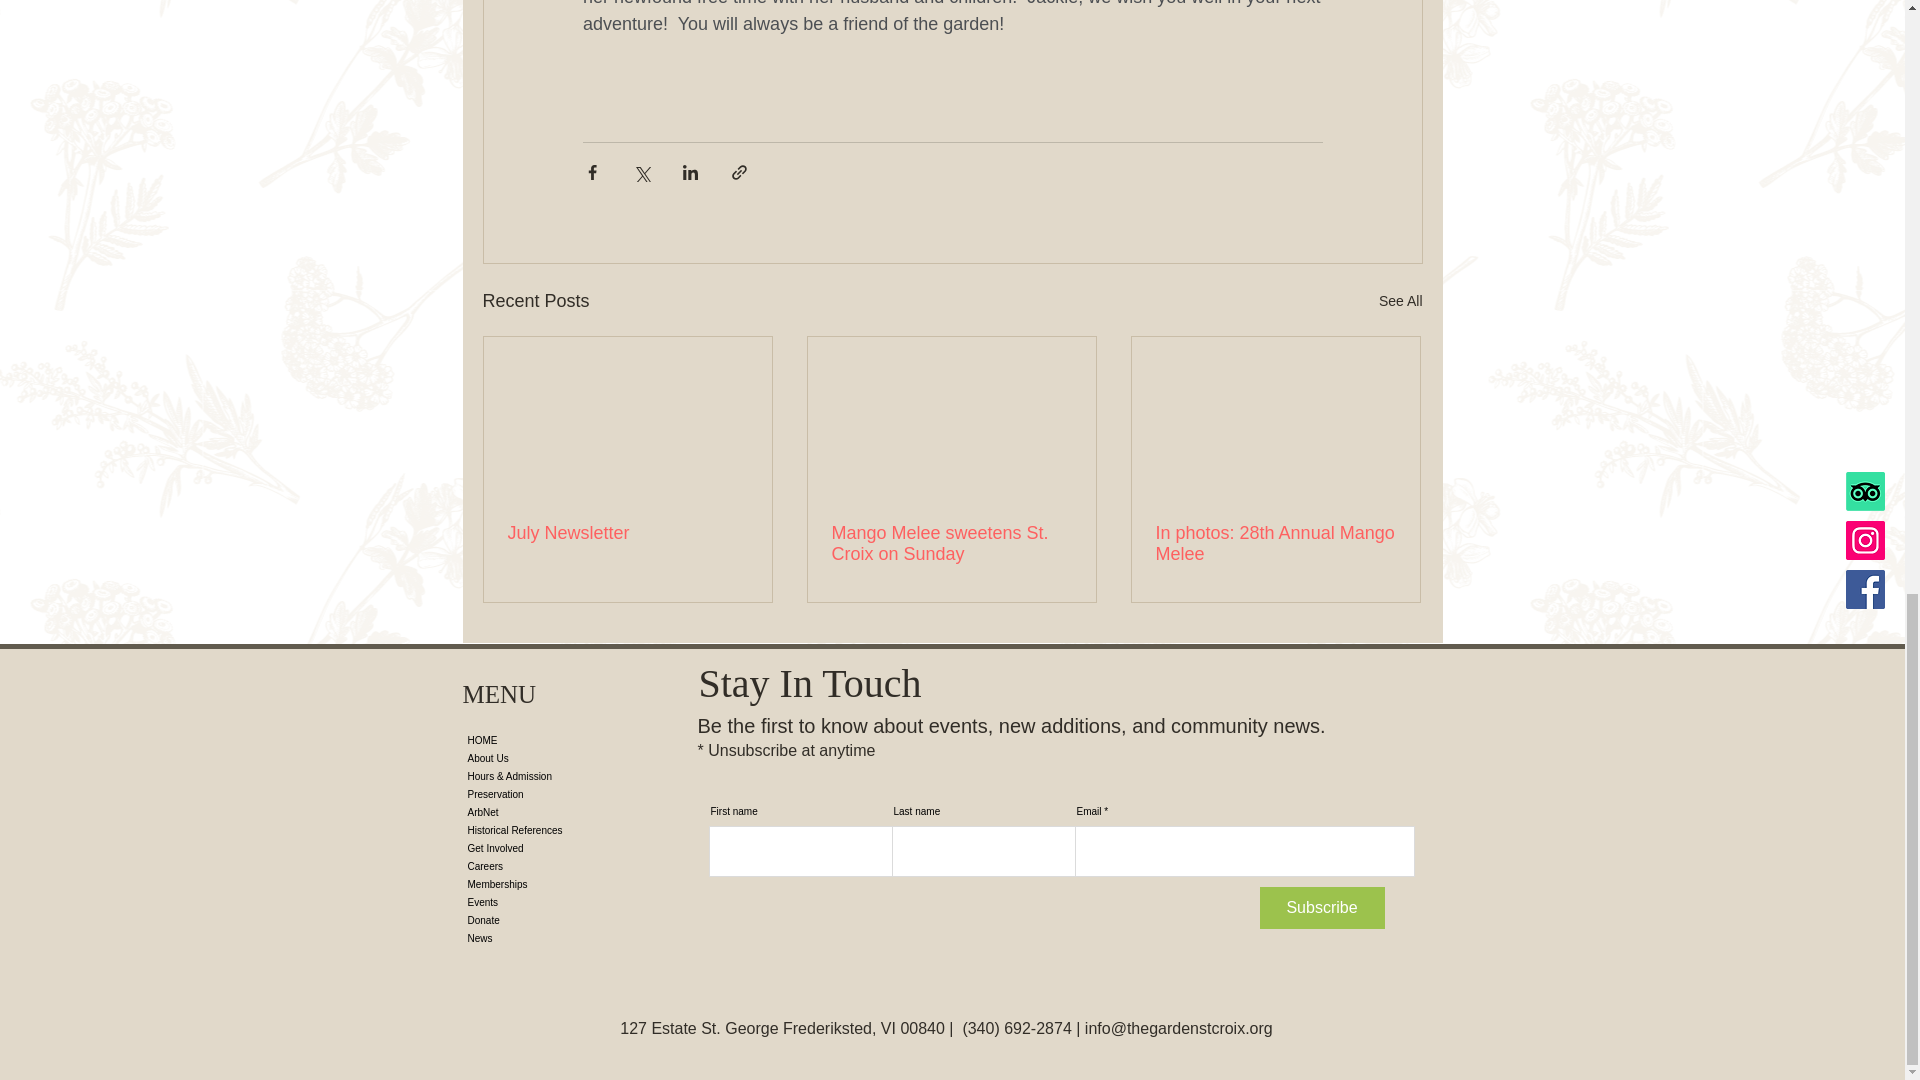 The width and height of the screenshot is (1920, 1080). Describe the element at coordinates (544, 812) in the screenshot. I see `ArbNet` at that location.